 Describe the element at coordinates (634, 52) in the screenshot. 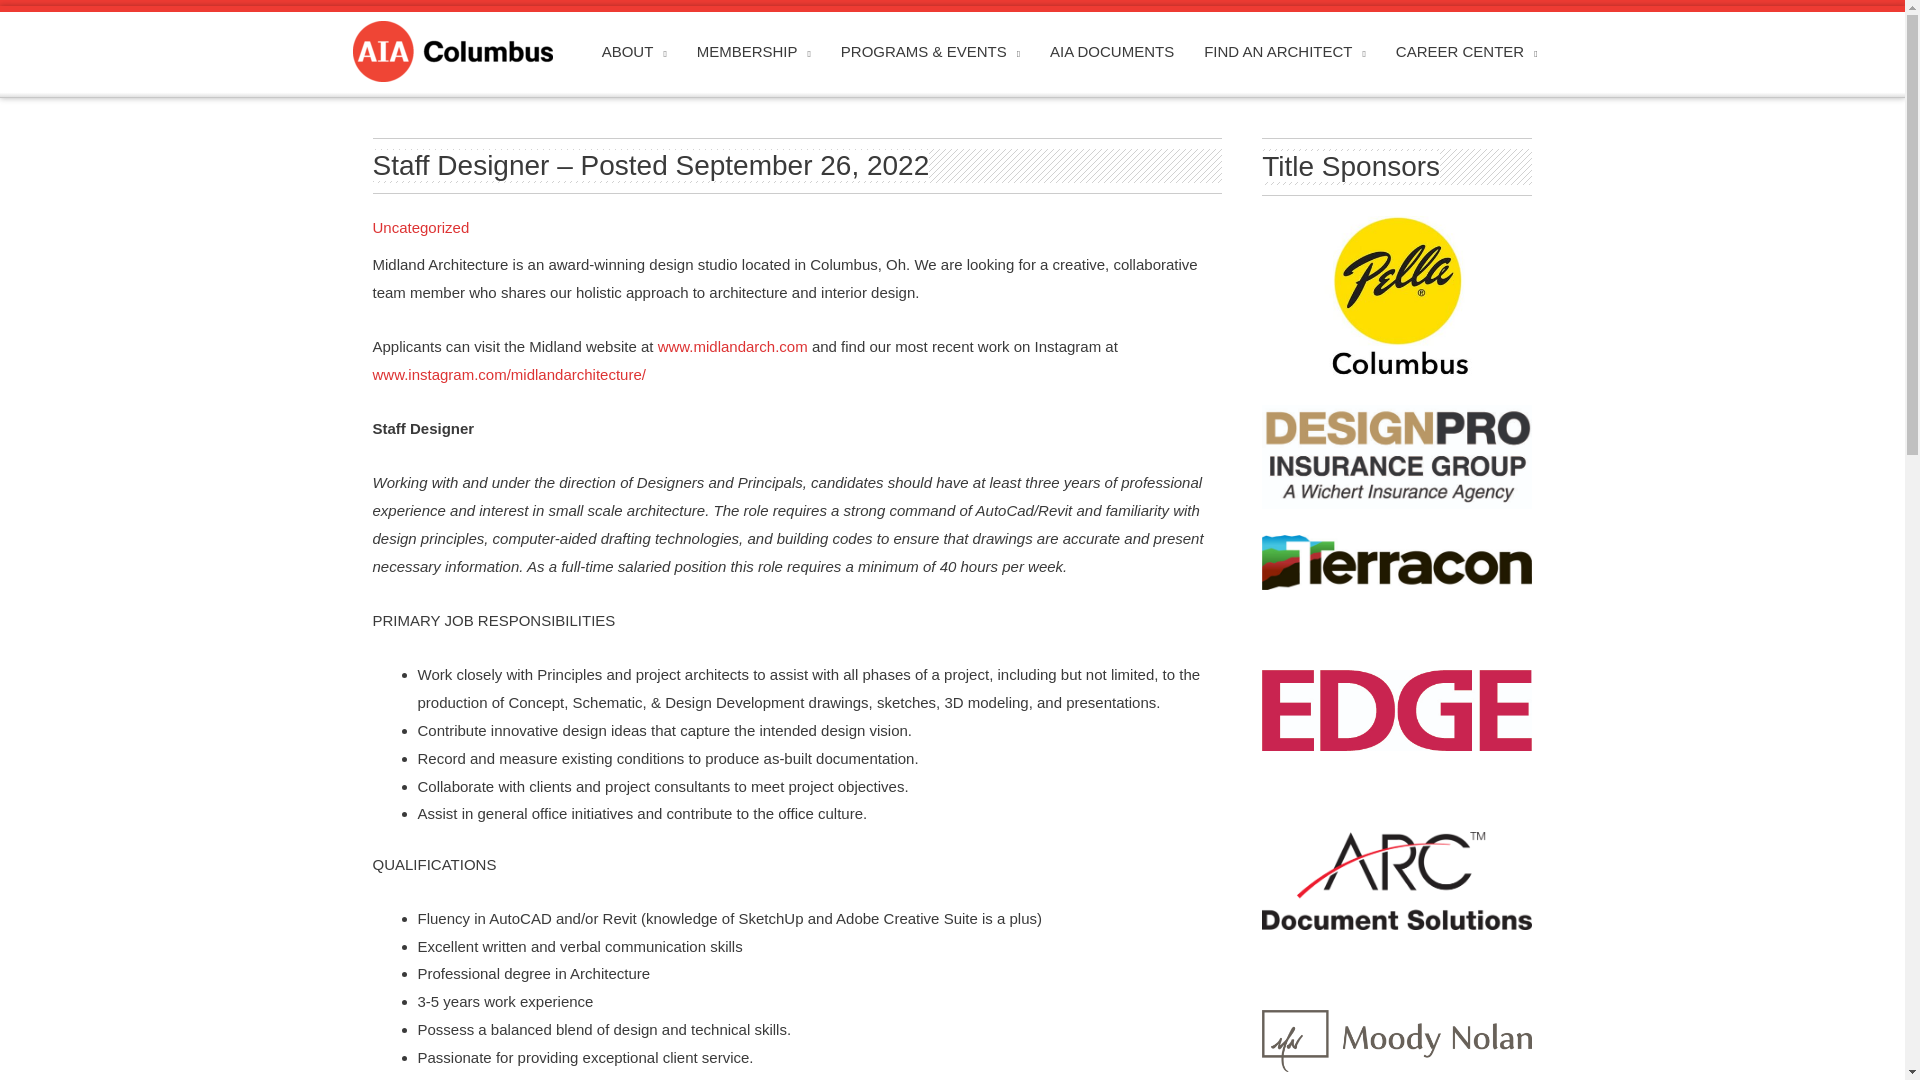

I see `ABOUT` at that location.